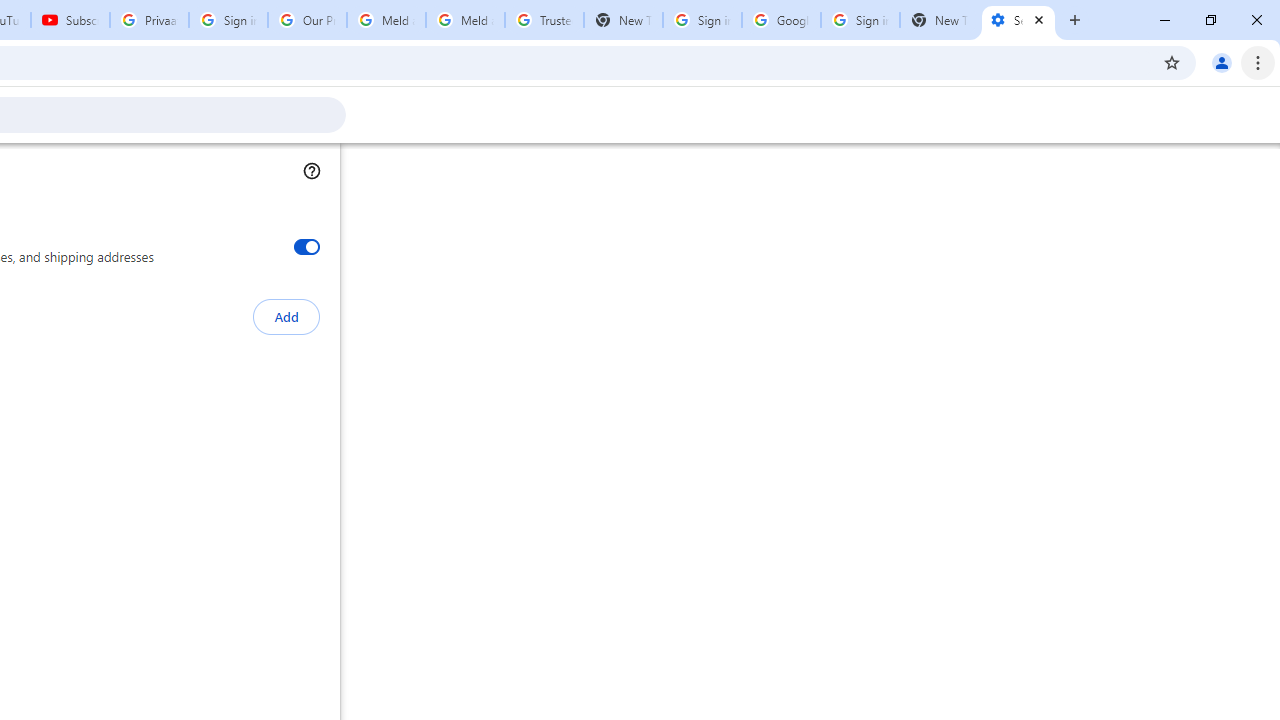  What do you see at coordinates (70, 20) in the screenshot?
I see `Subscriptions - YouTube` at bounding box center [70, 20].